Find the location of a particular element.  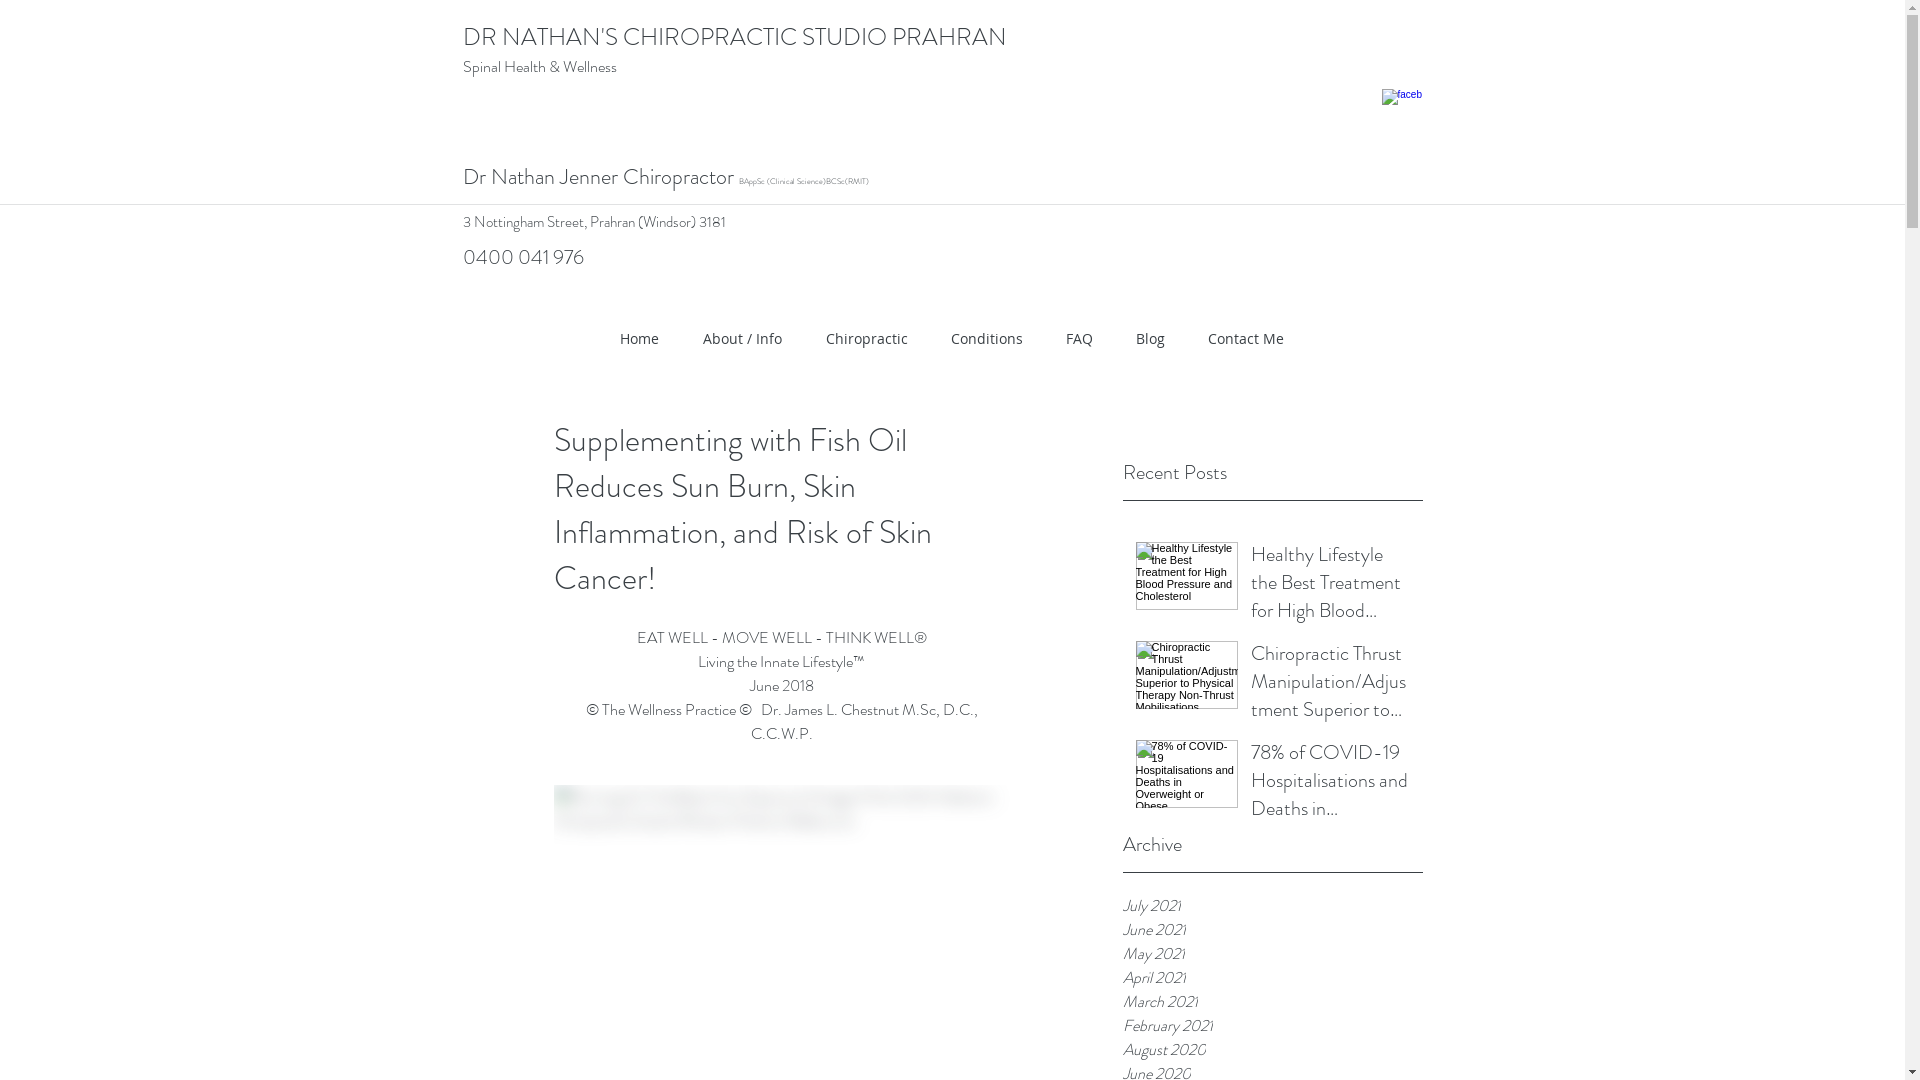

June 2021 is located at coordinates (1272, 930).